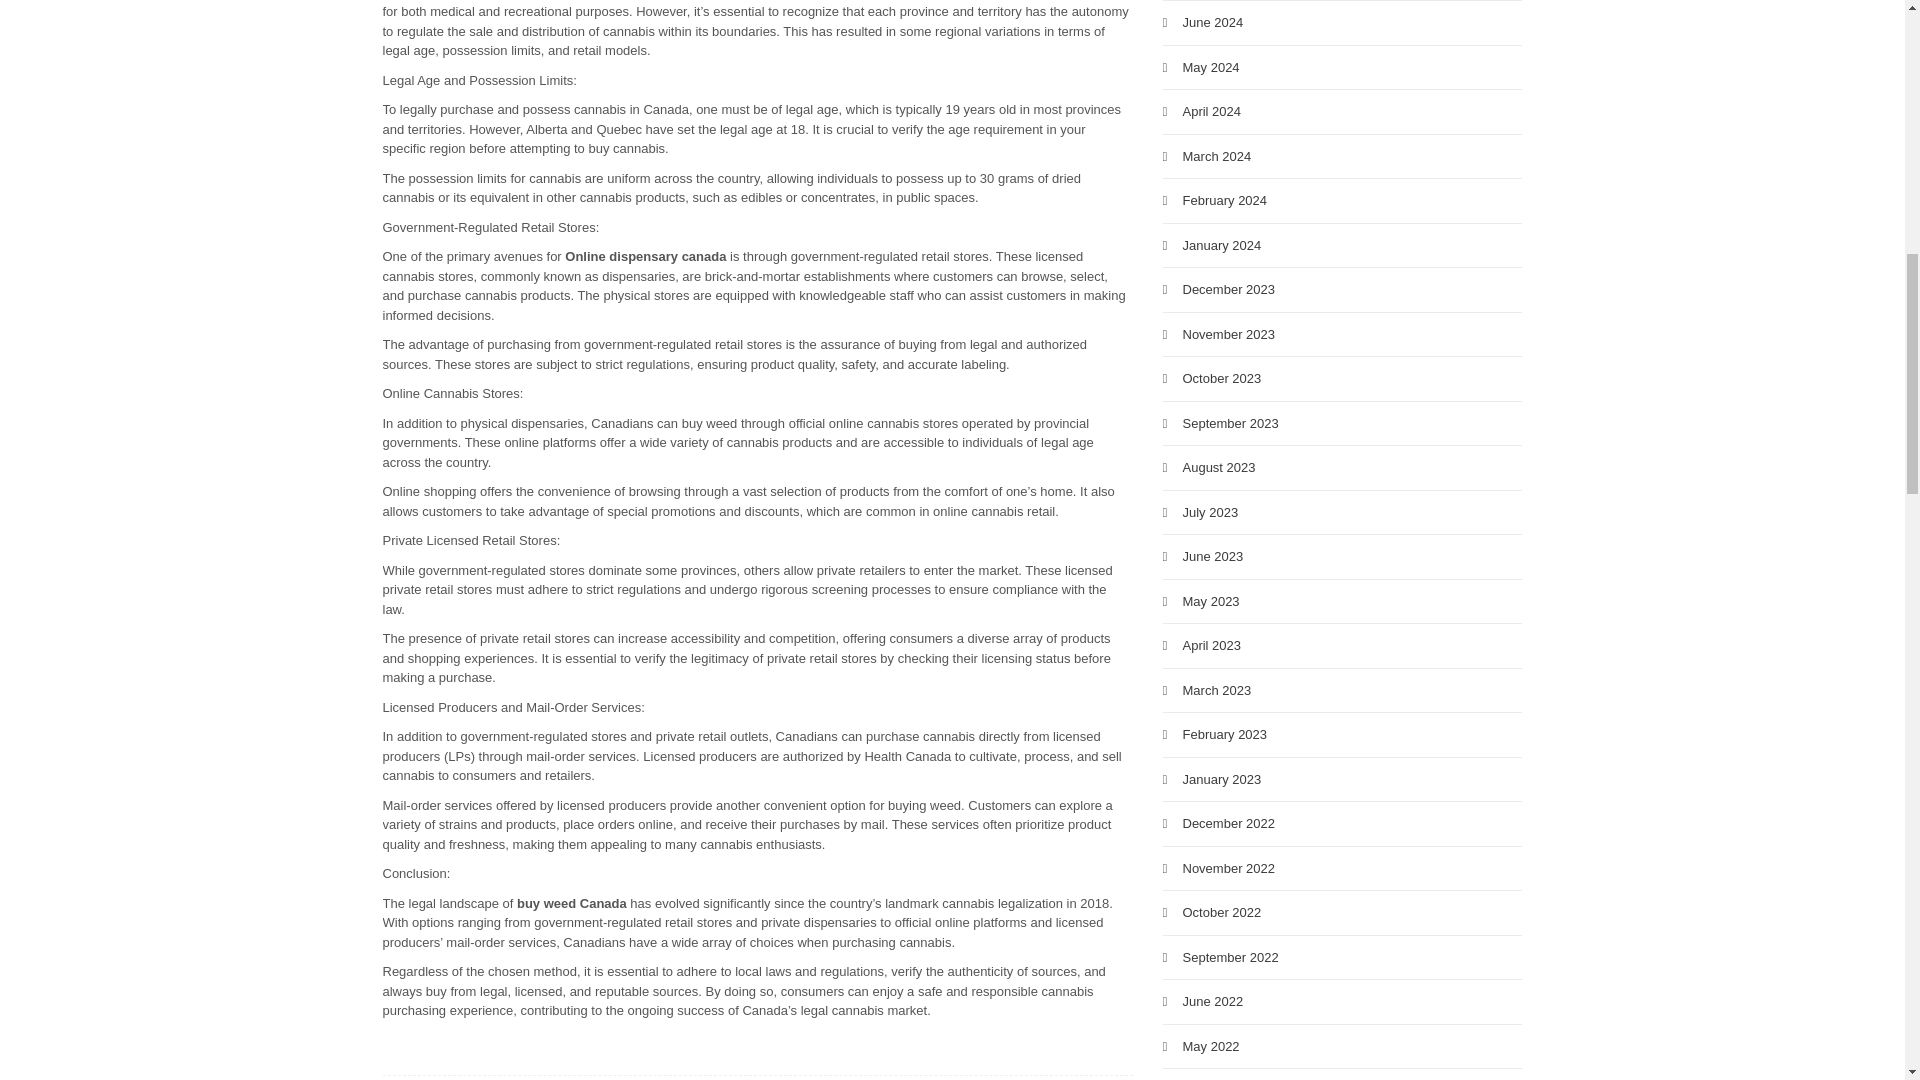  Describe the element at coordinates (1228, 334) in the screenshot. I see `November 2023` at that location.